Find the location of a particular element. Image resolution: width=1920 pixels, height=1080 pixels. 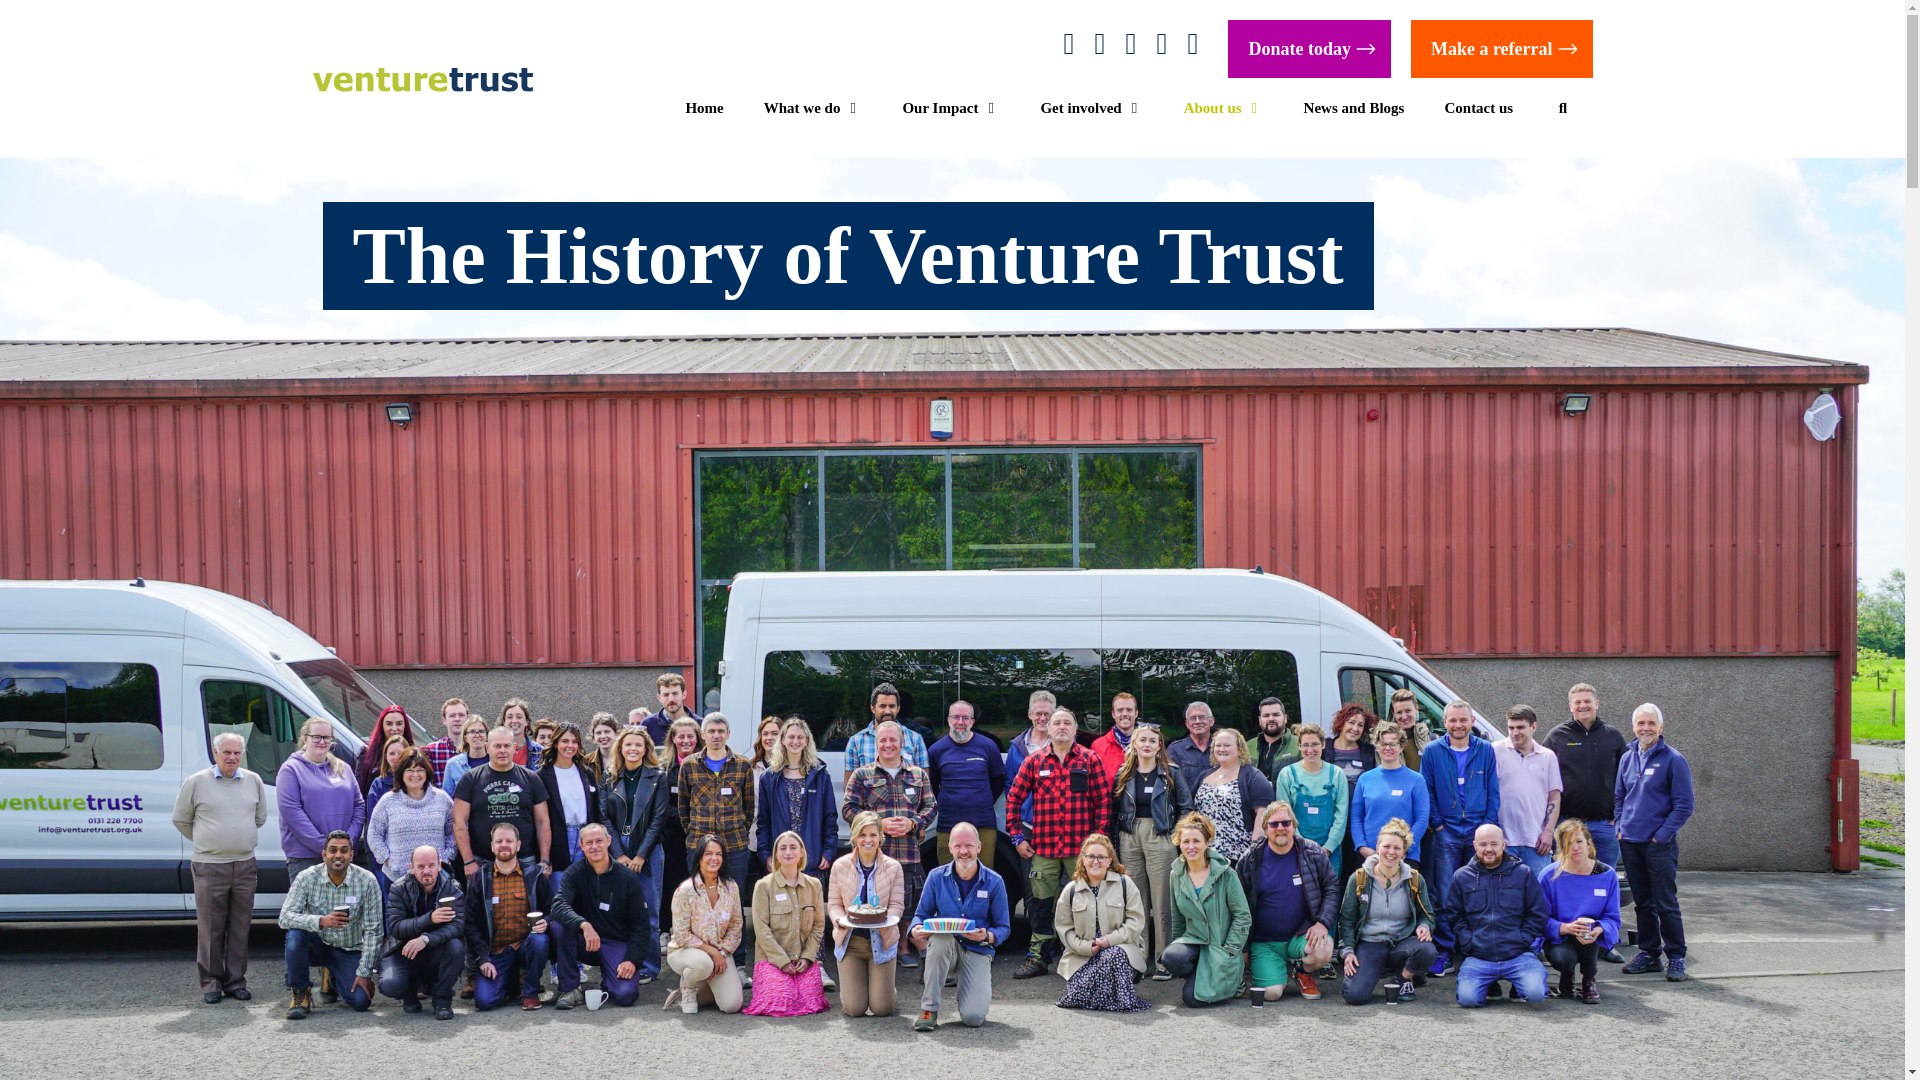

What we do is located at coordinates (814, 108).